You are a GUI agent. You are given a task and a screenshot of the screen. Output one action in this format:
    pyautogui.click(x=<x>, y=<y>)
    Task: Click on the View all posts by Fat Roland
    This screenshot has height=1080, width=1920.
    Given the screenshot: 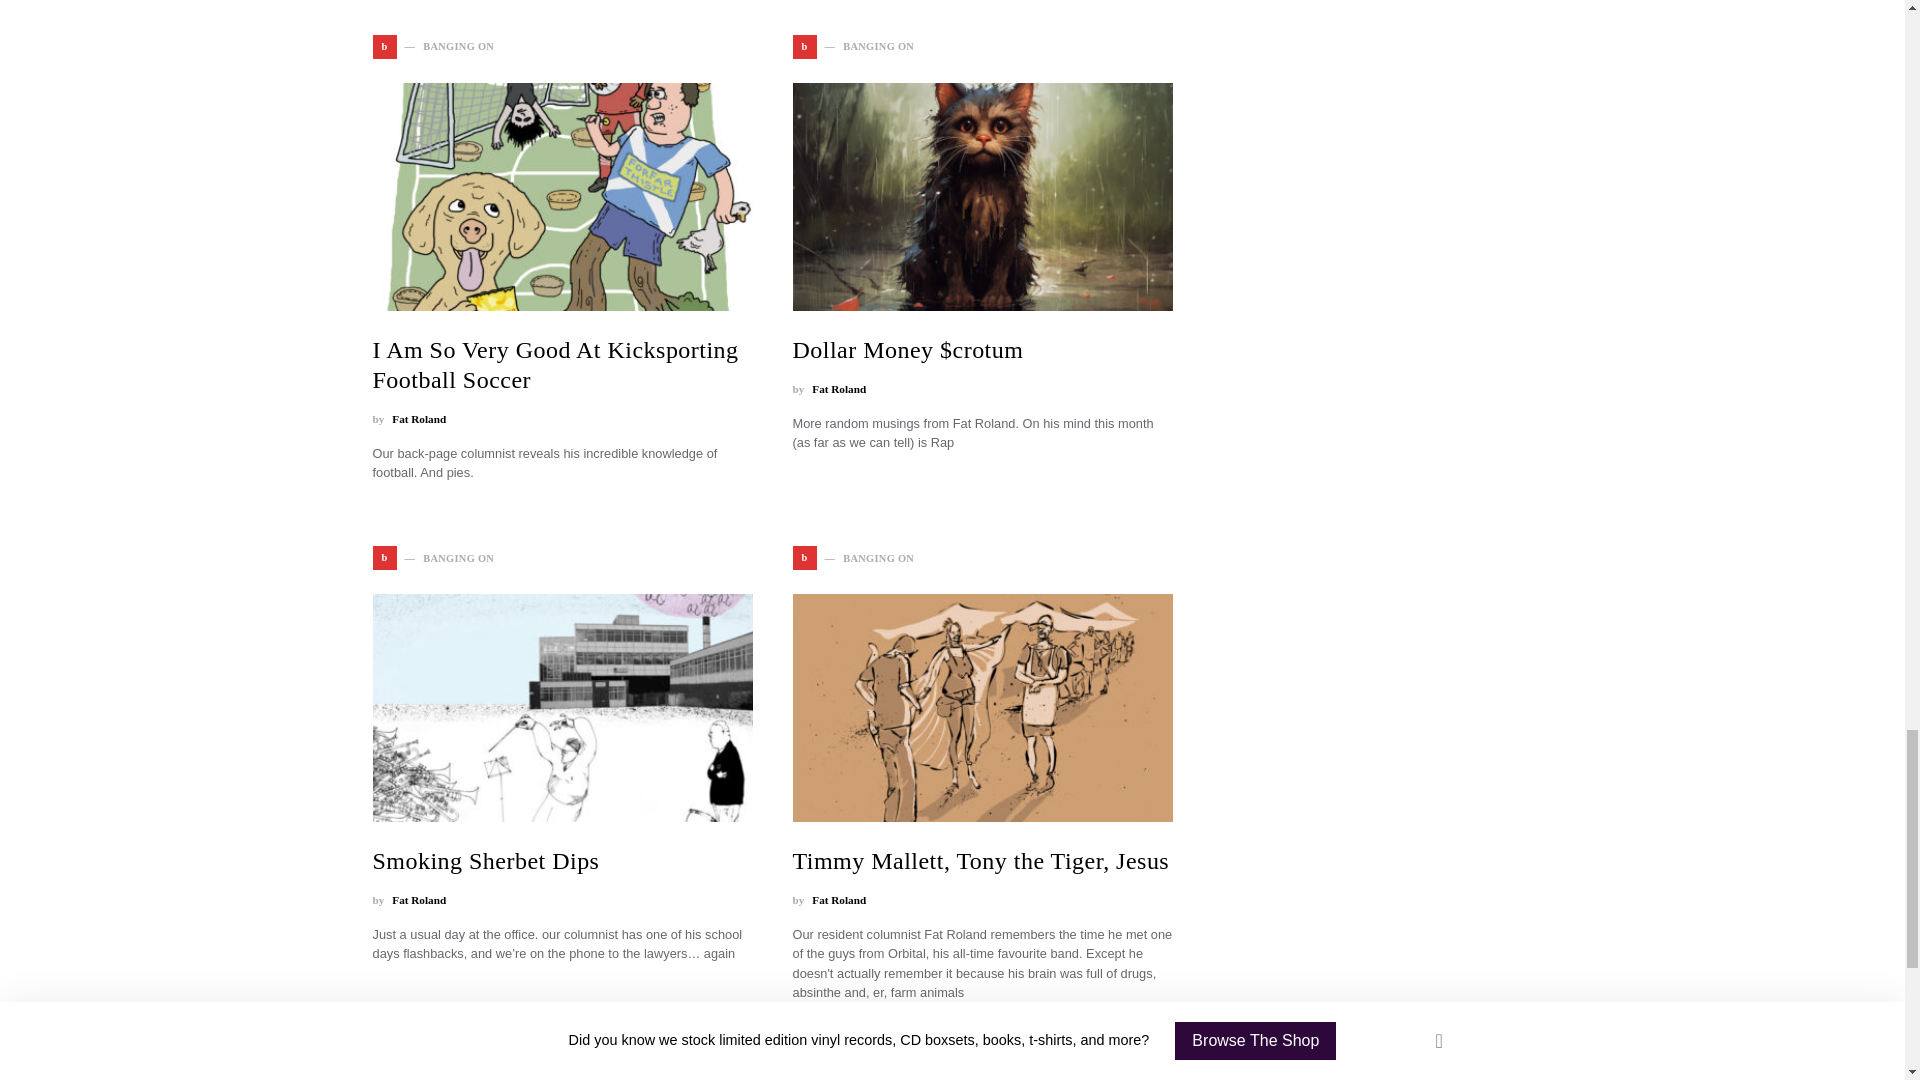 What is the action you would take?
    pyautogui.click(x=838, y=390)
    